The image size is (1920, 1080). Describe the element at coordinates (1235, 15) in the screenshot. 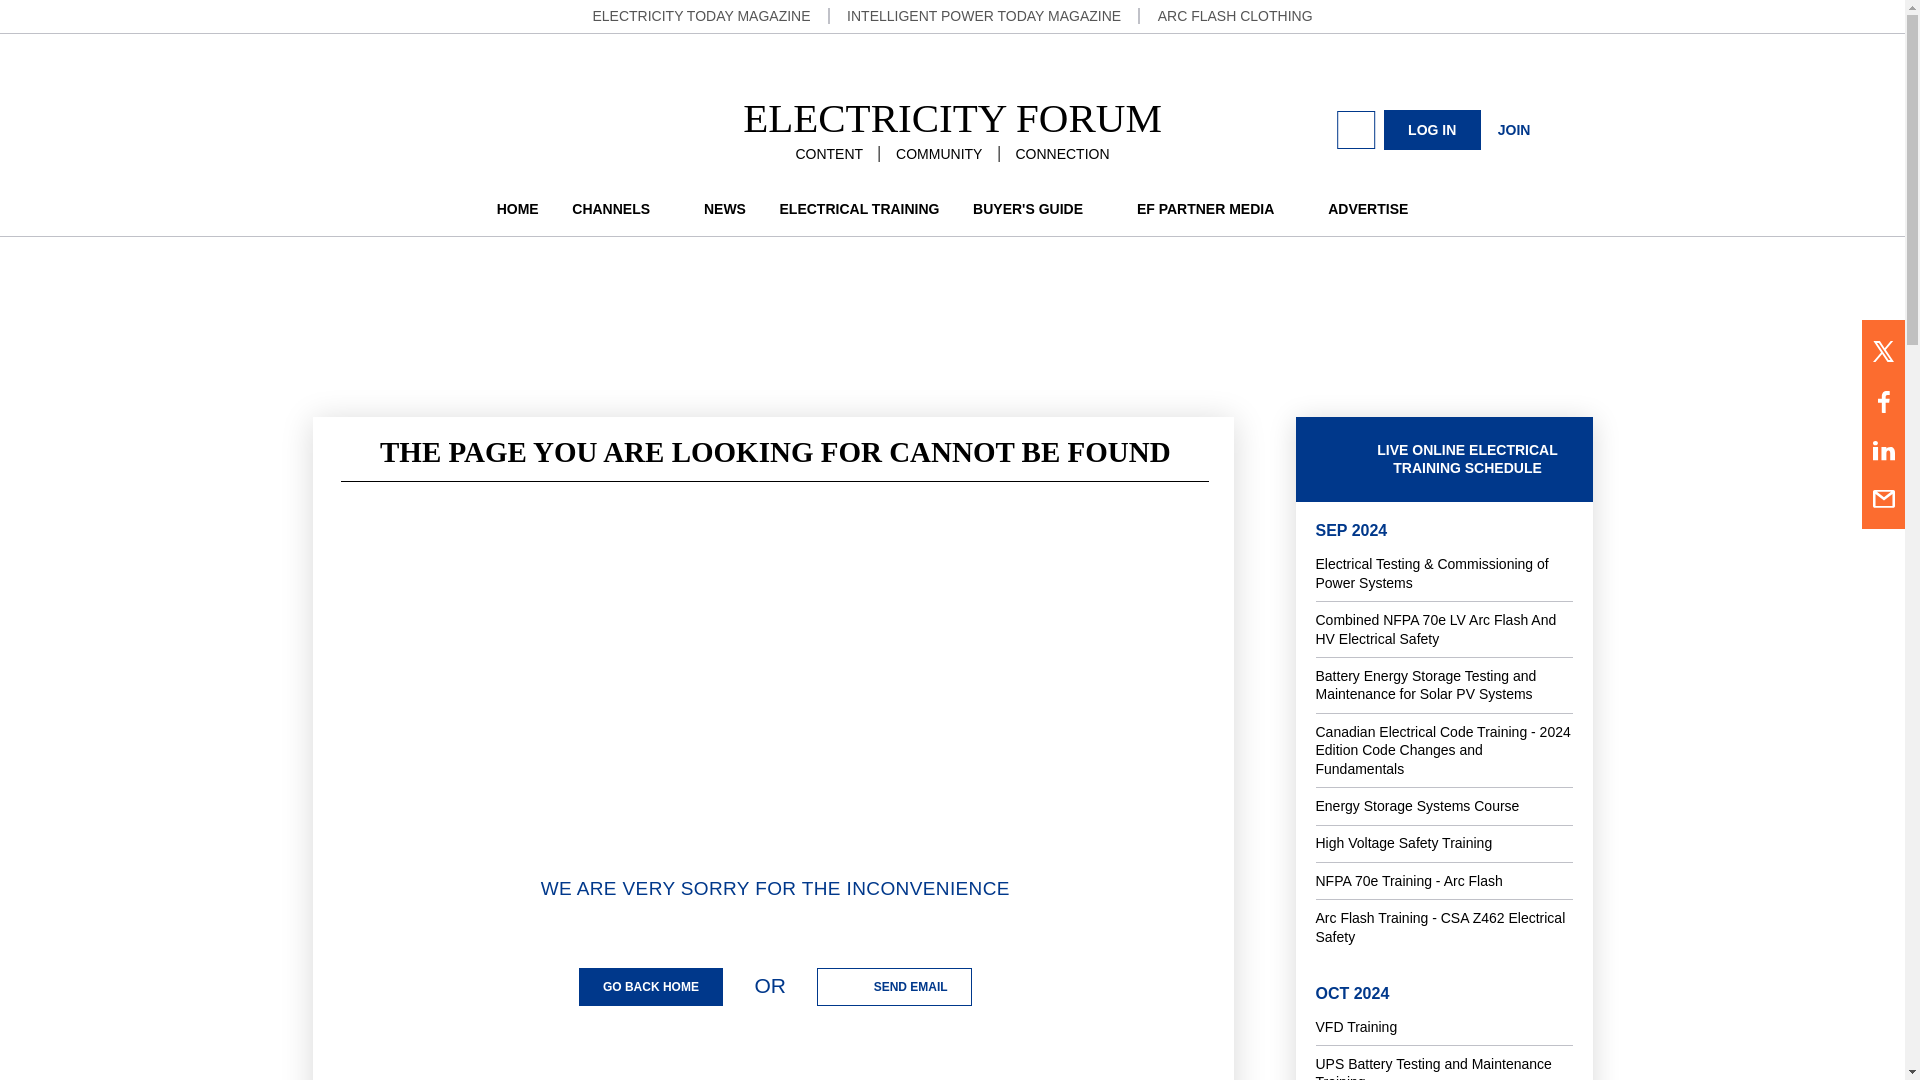

I see `ARC FLASH CLOTHING` at that location.